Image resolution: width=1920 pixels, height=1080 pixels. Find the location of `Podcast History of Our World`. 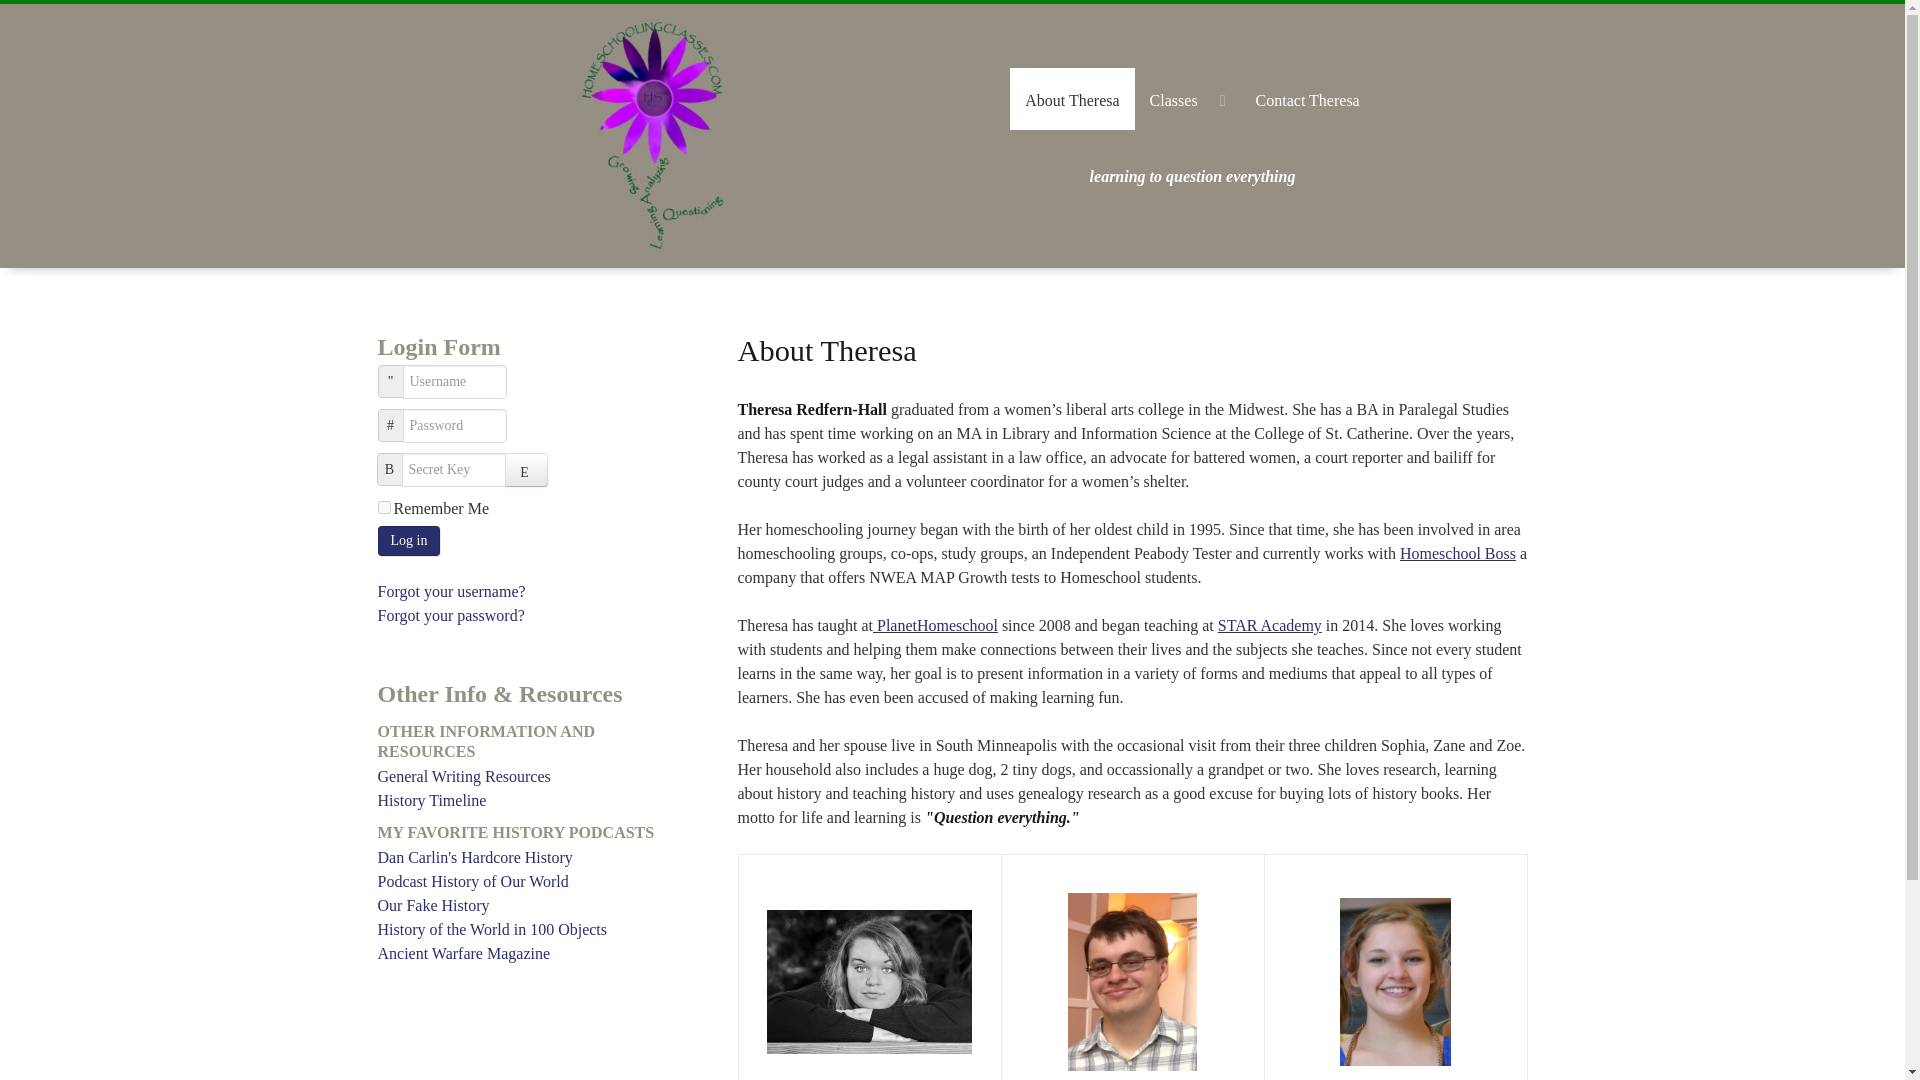

Podcast History of Our World is located at coordinates (532, 882).